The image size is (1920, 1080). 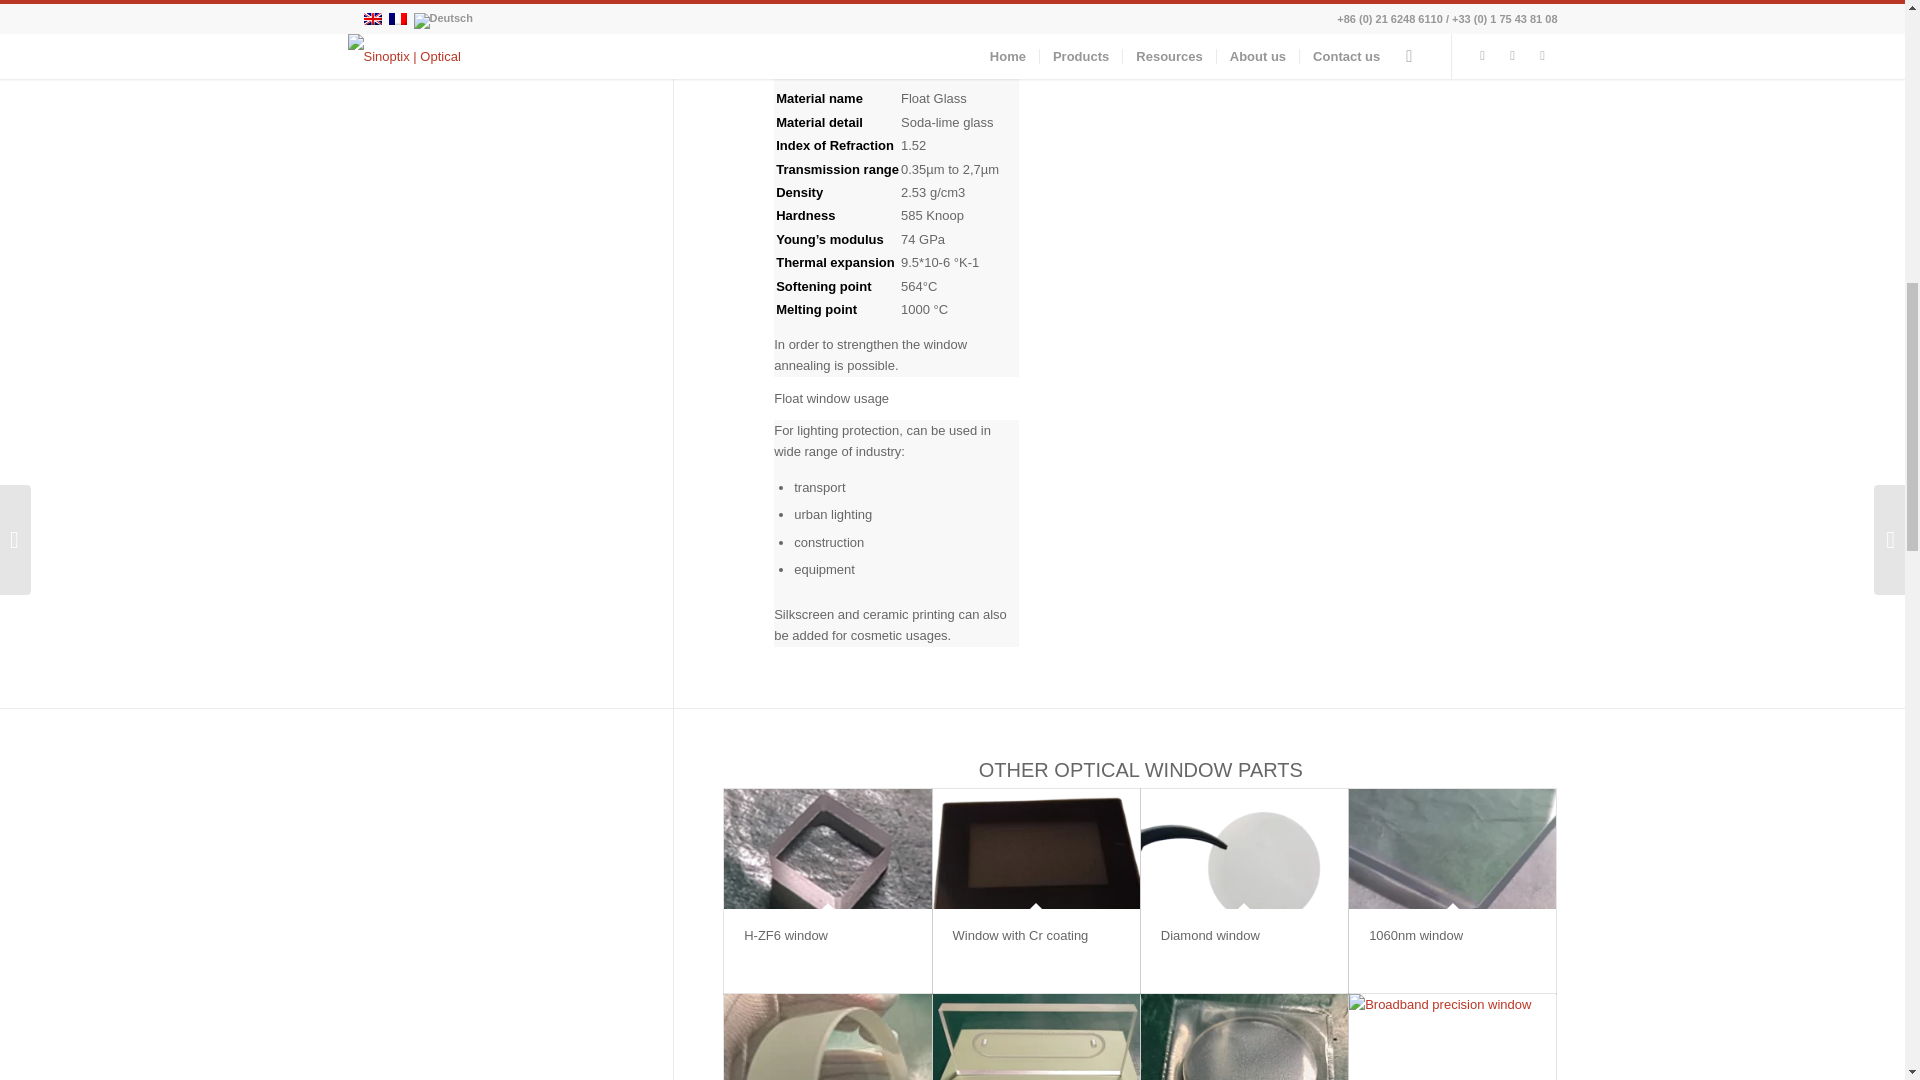 What do you see at coordinates (1210, 934) in the screenshot?
I see `Diamond window` at bounding box center [1210, 934].